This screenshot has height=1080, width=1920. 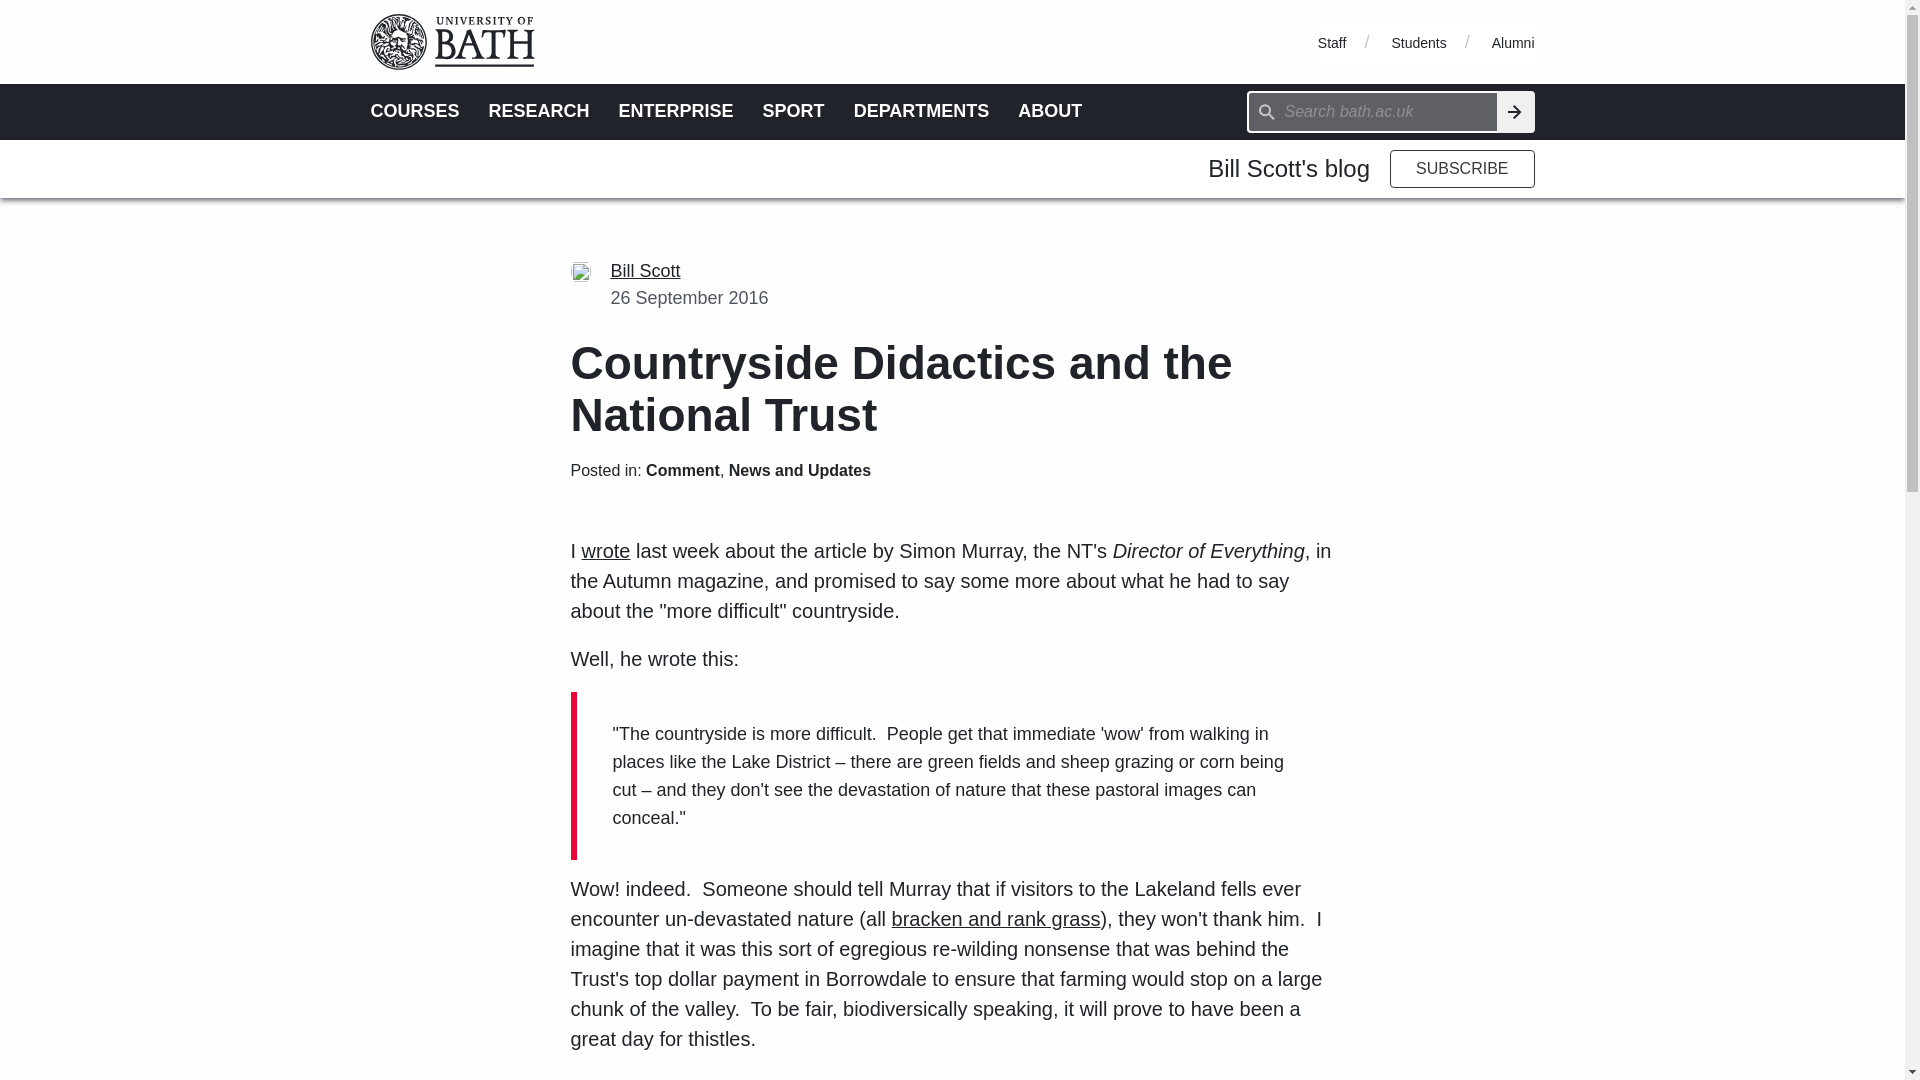 What do you see at coordinates (1050, 110) in the screenshot?
I see `ABOUT` at bounding box center [1050, 110].